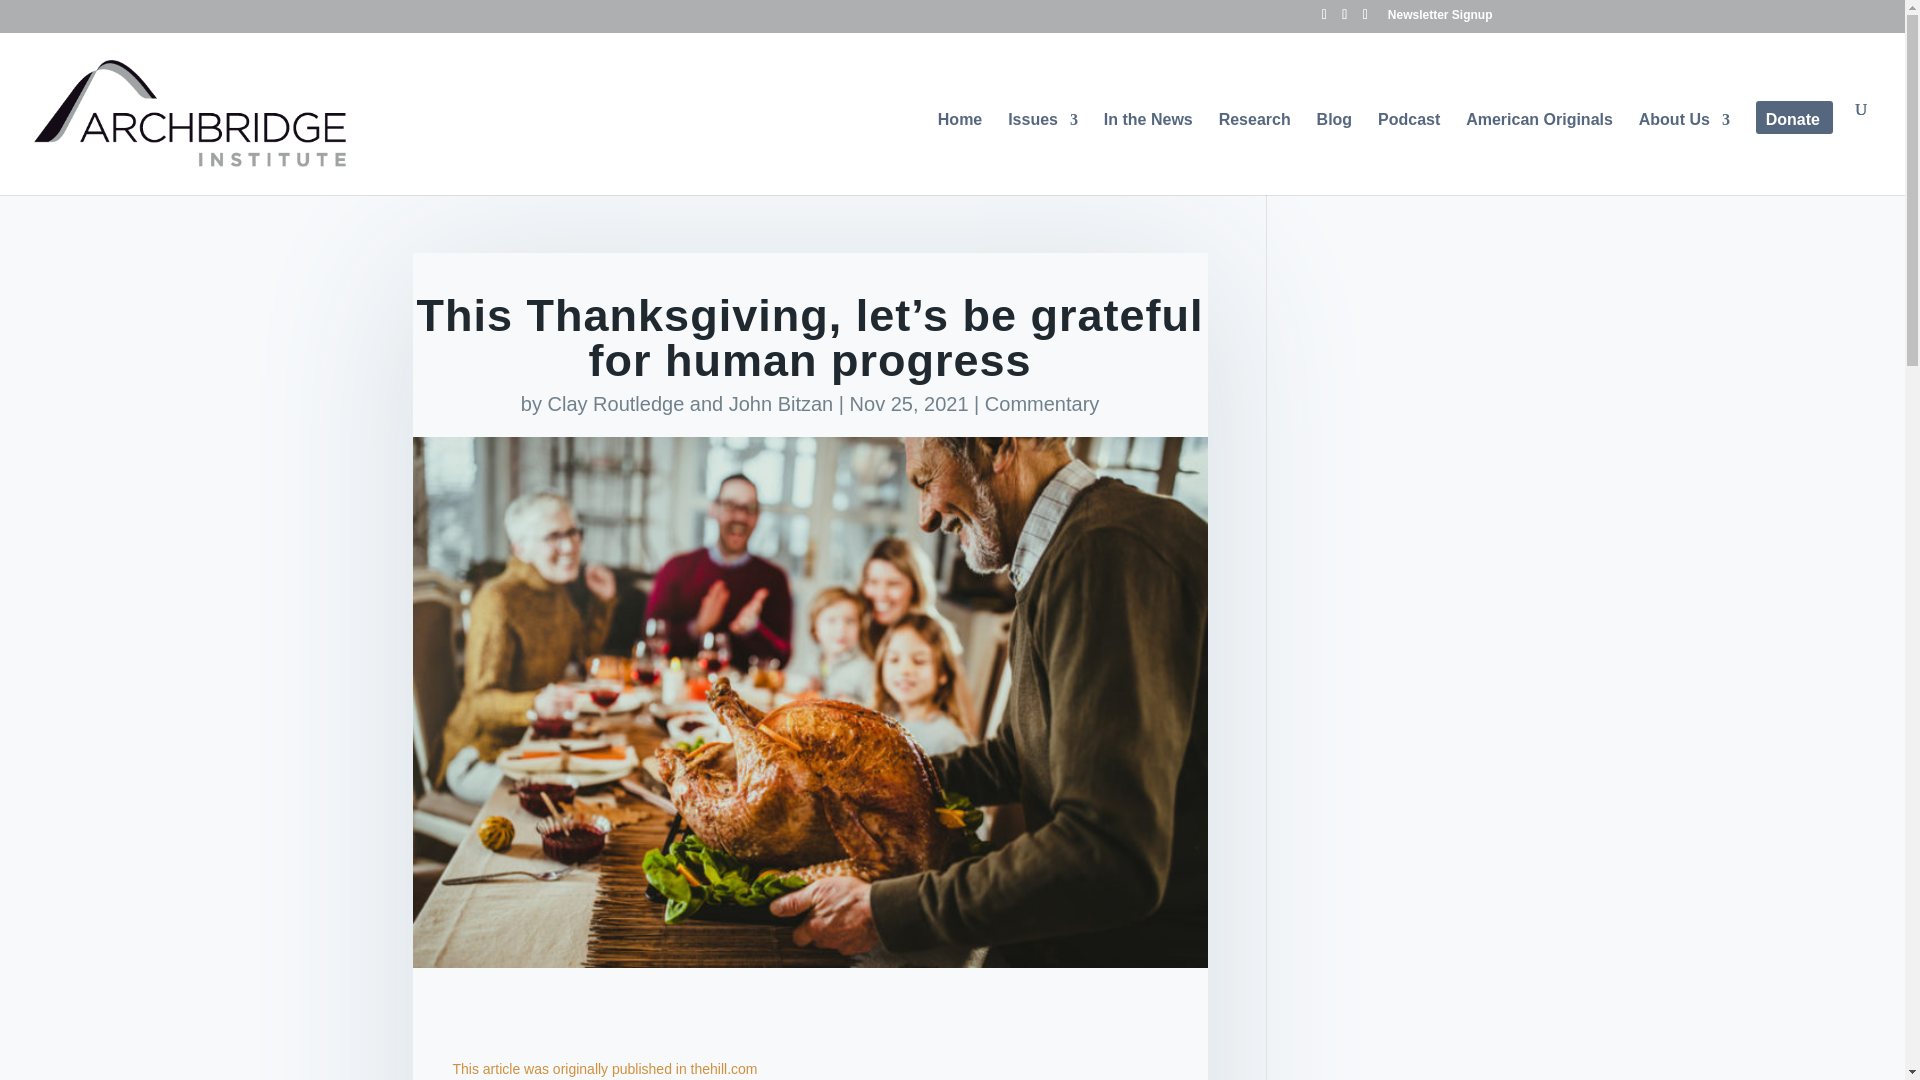 This screenshot has width=1920, height=1080. What do you see at coordinates (1539, 153) in the screenshot?
I see `American Originals` at bounding box center [1539, 153].